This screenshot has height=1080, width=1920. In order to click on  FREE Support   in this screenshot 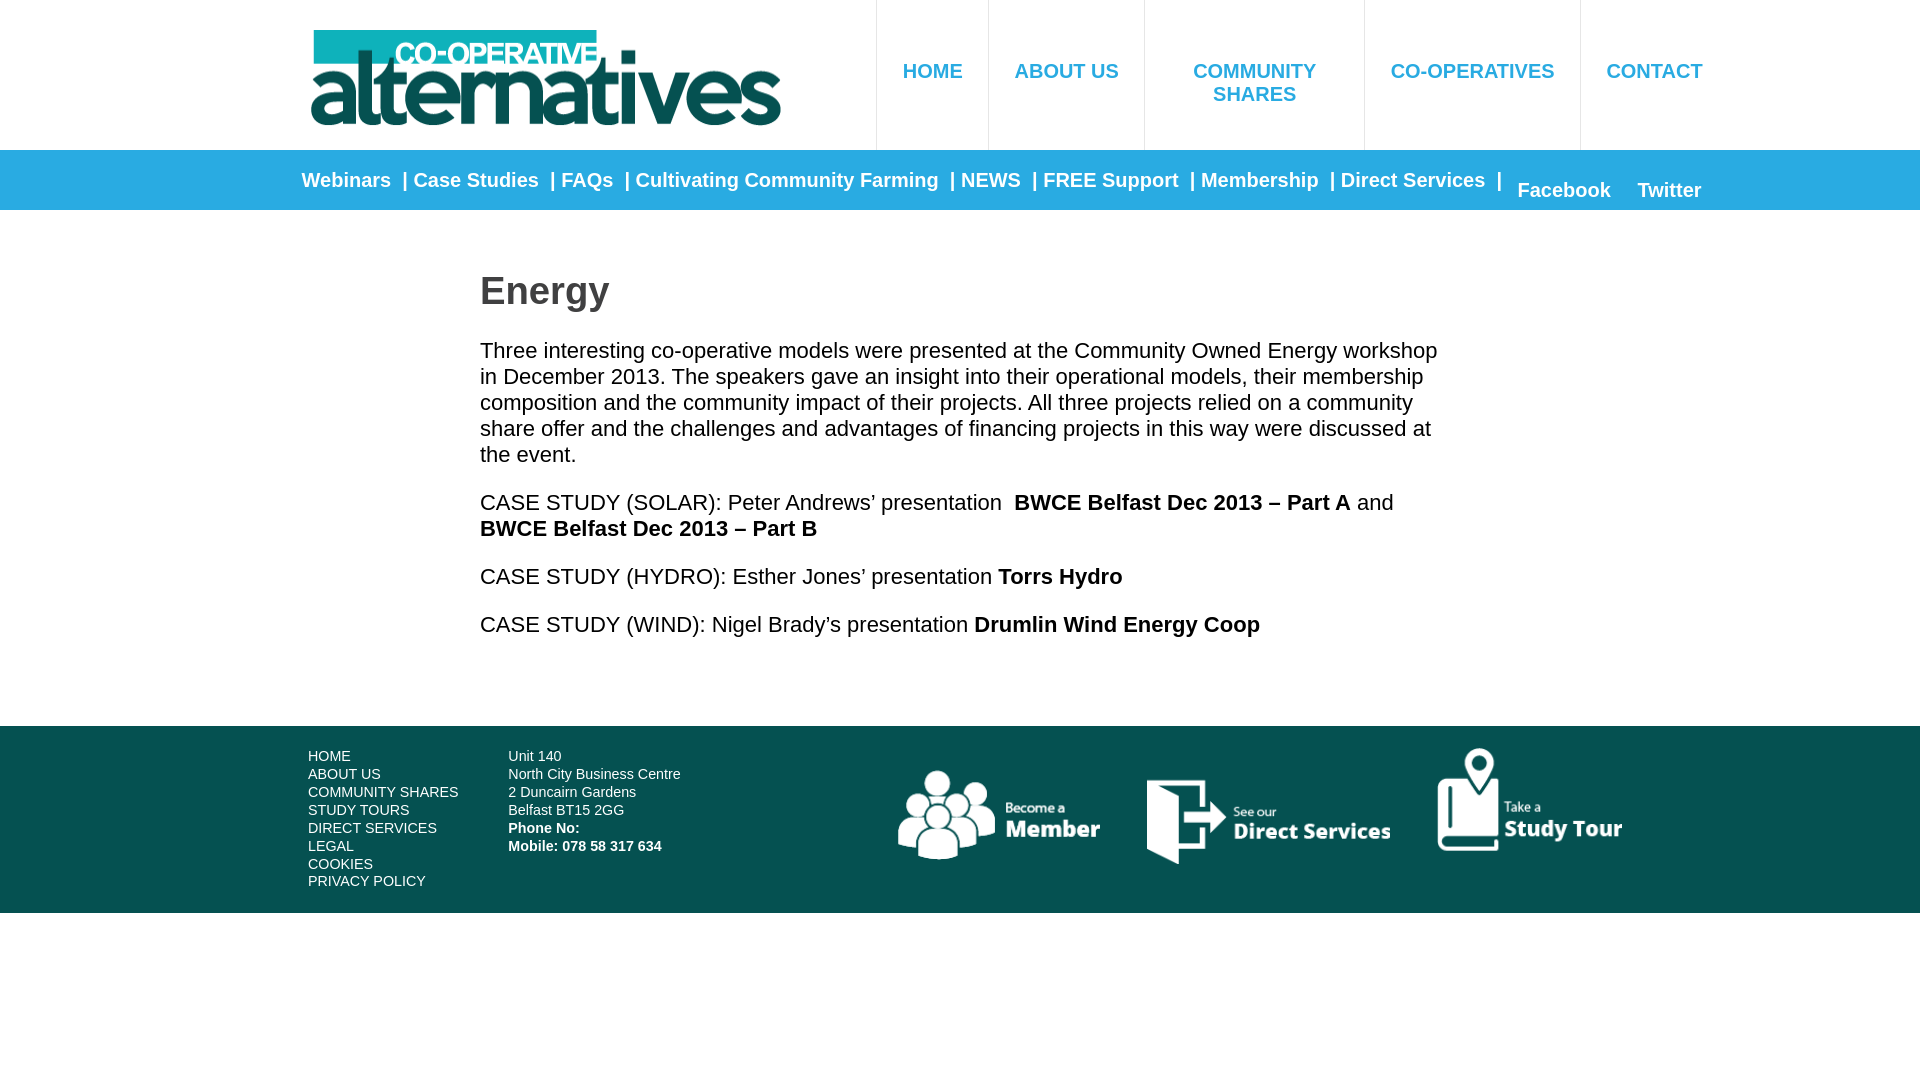, I will do `click(1114, 180)`.